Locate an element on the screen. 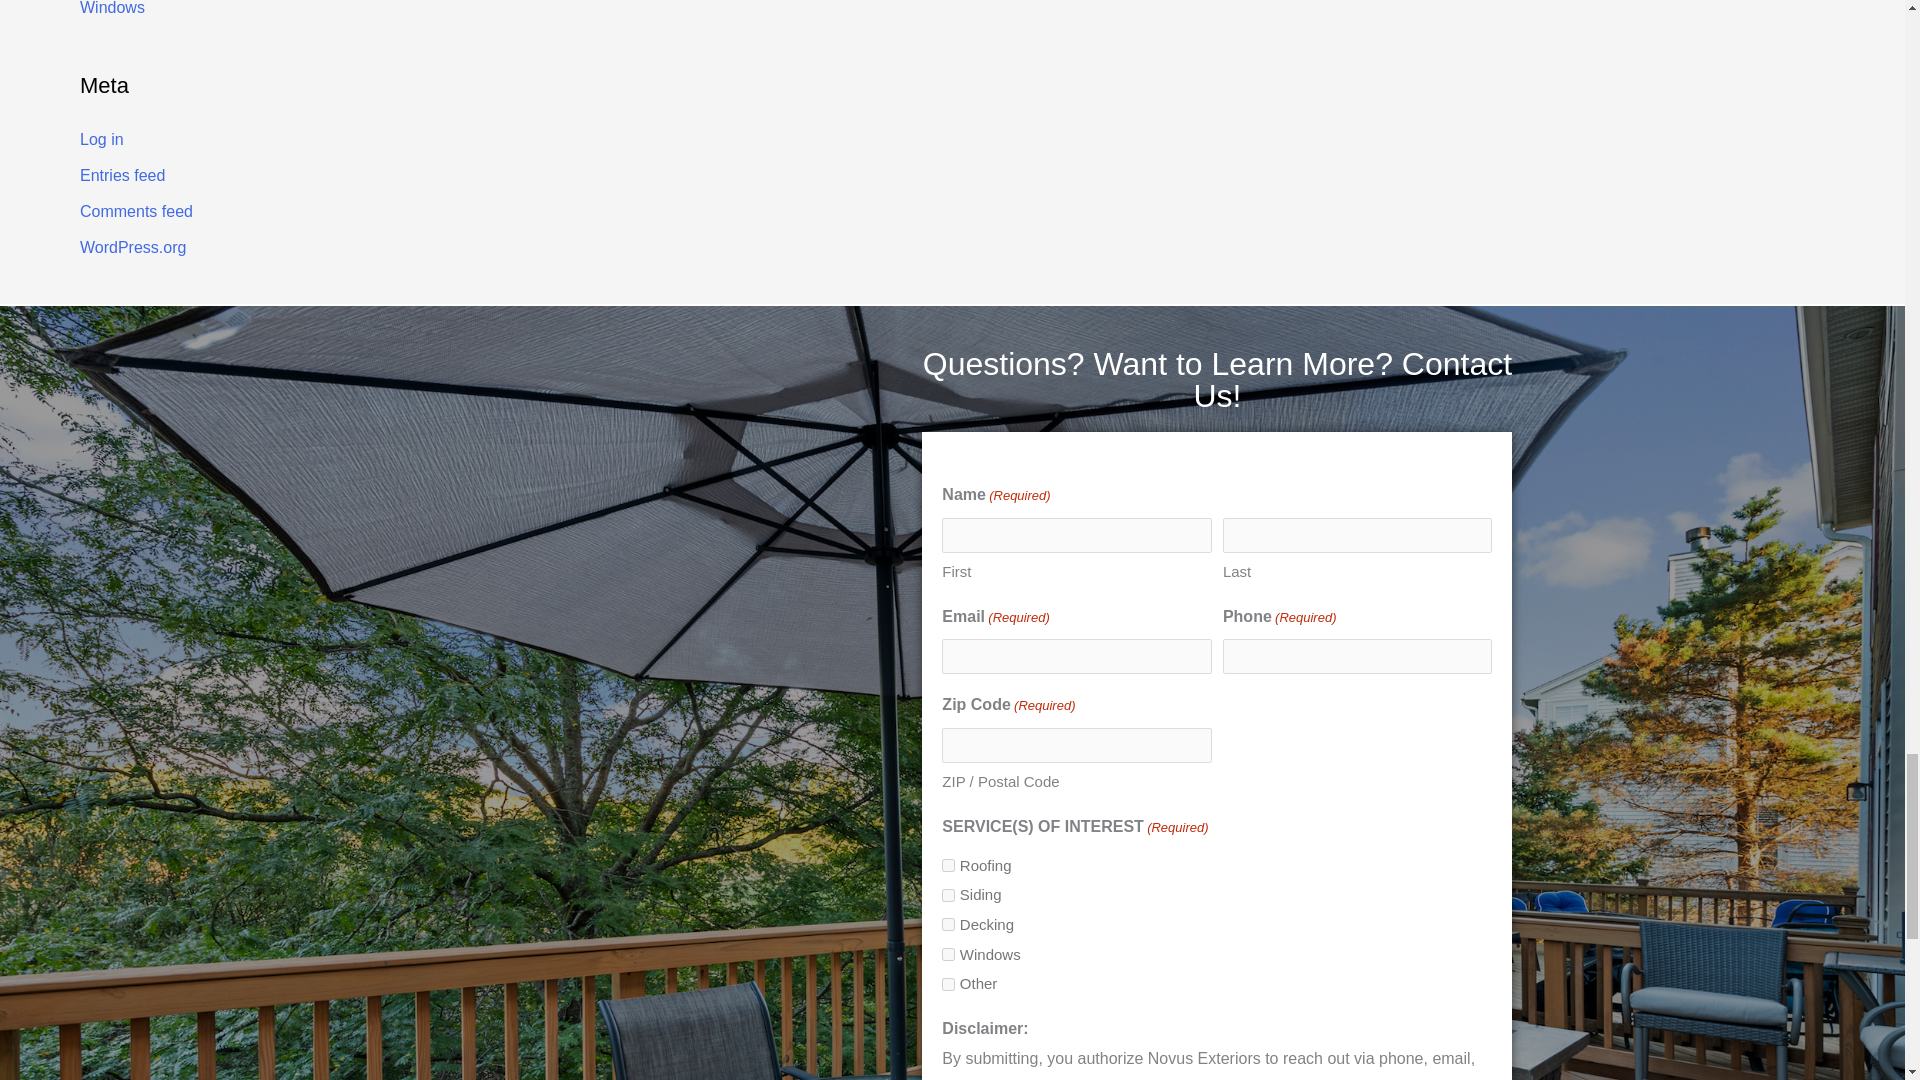 The image size is (1920, 1080). Other is located at coordinates (948, 984).